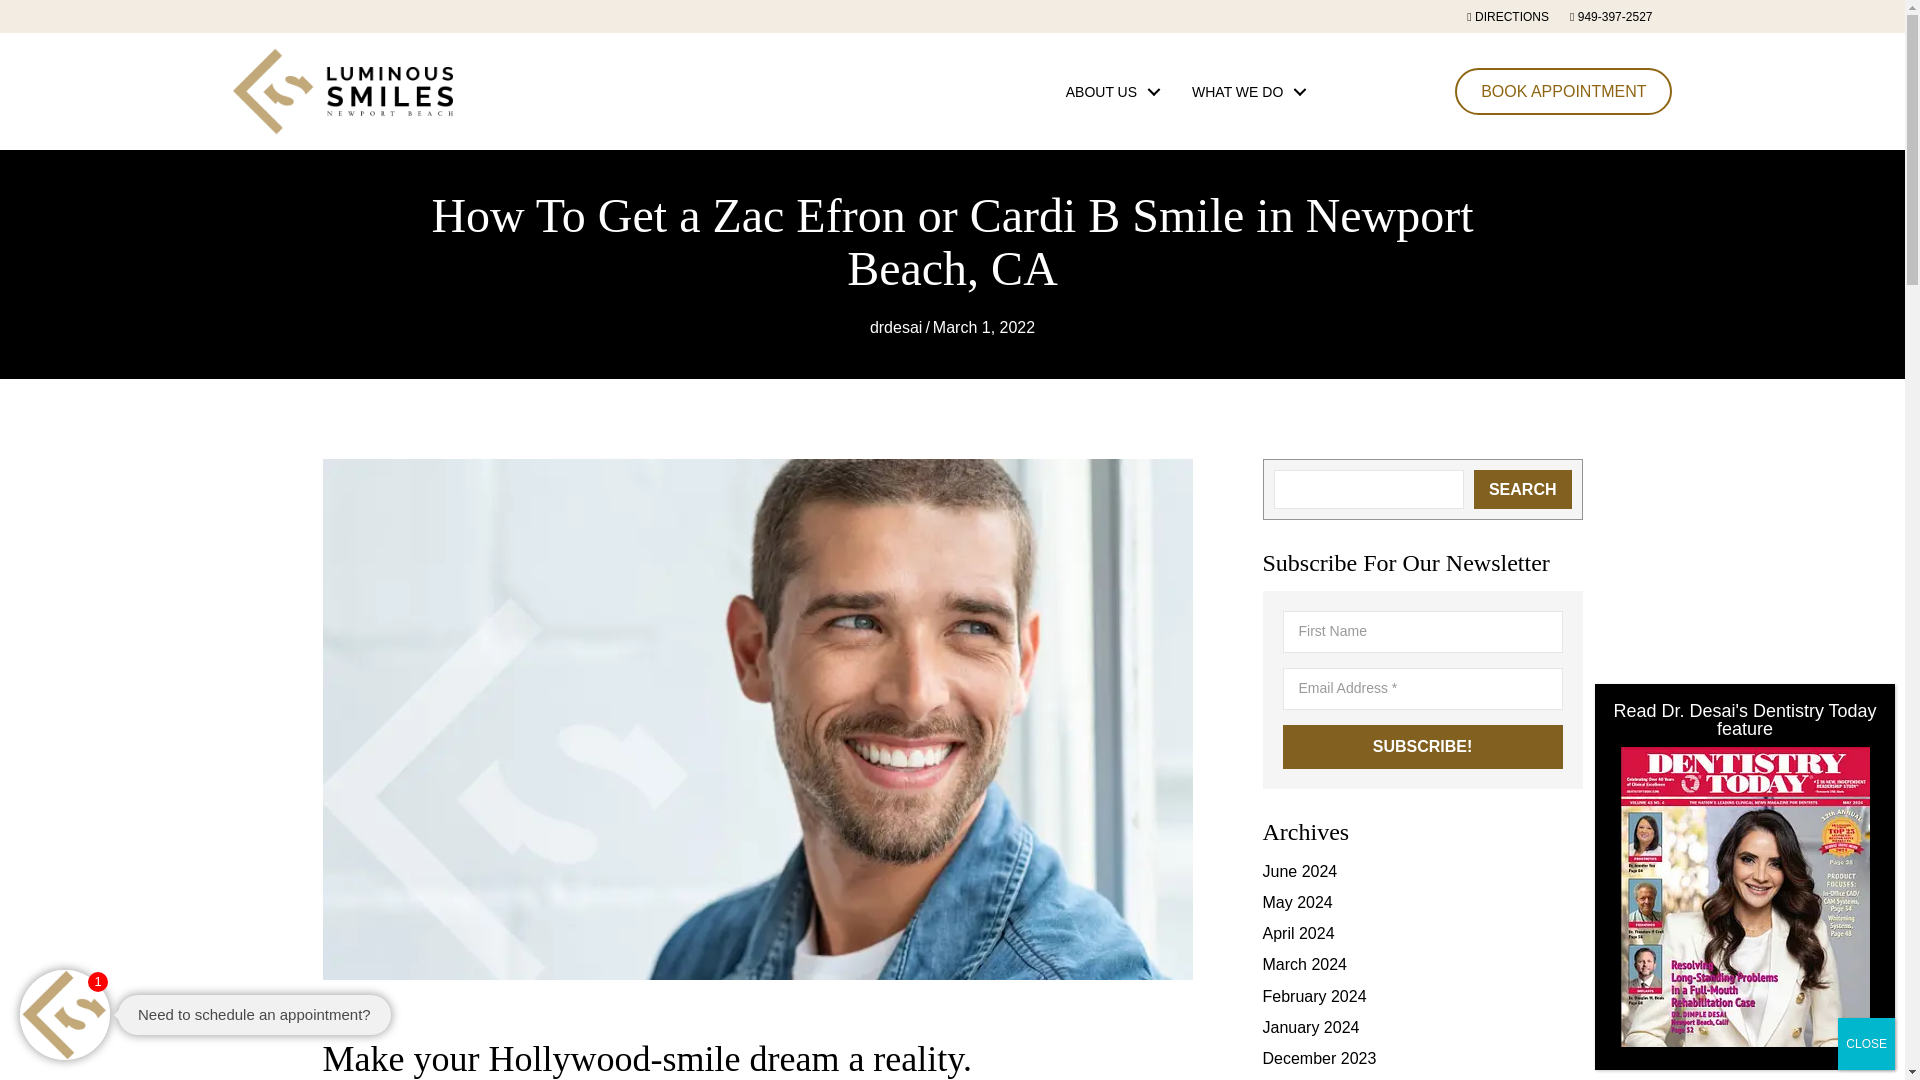  Describe the element at coordinates (1564, 91) in the screenshot. I see `BOOK APPOINTMENT` at that location.